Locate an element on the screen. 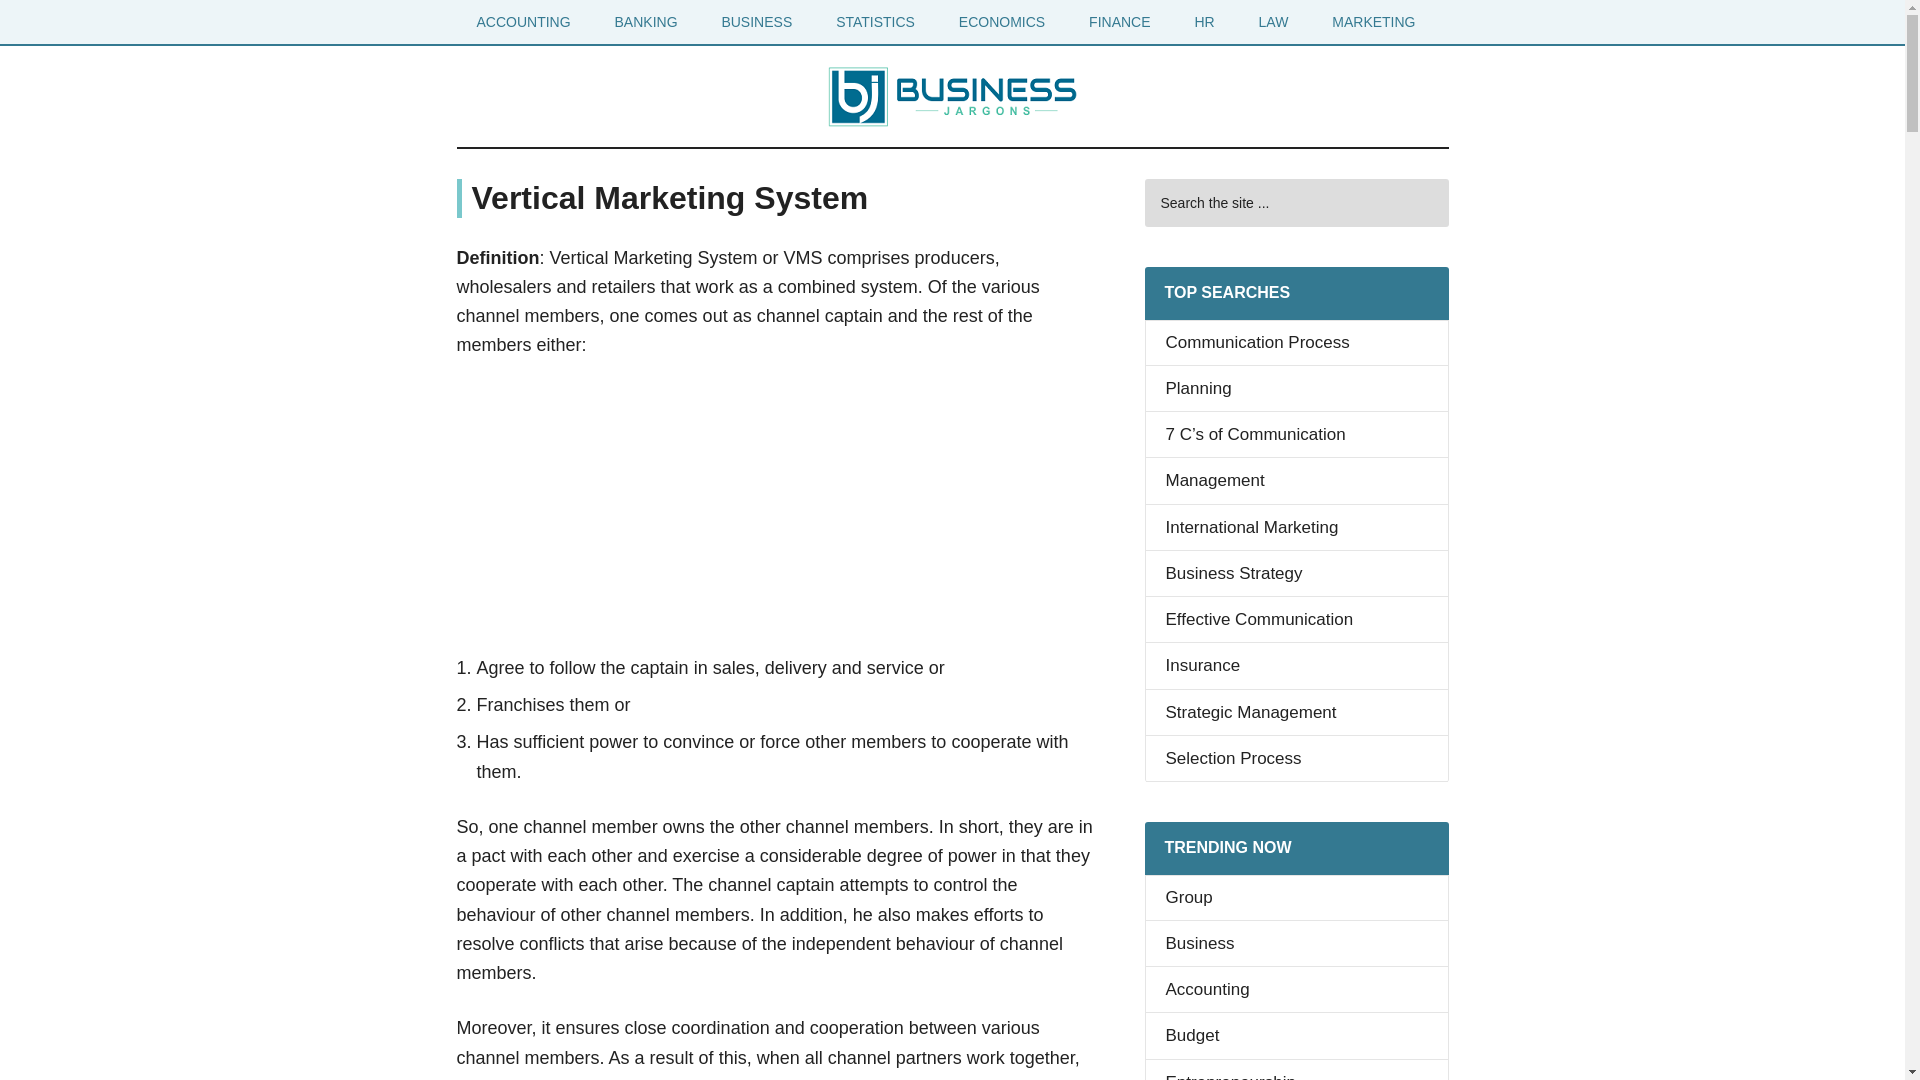  BUSINESS is located at coordinates (756, 22).